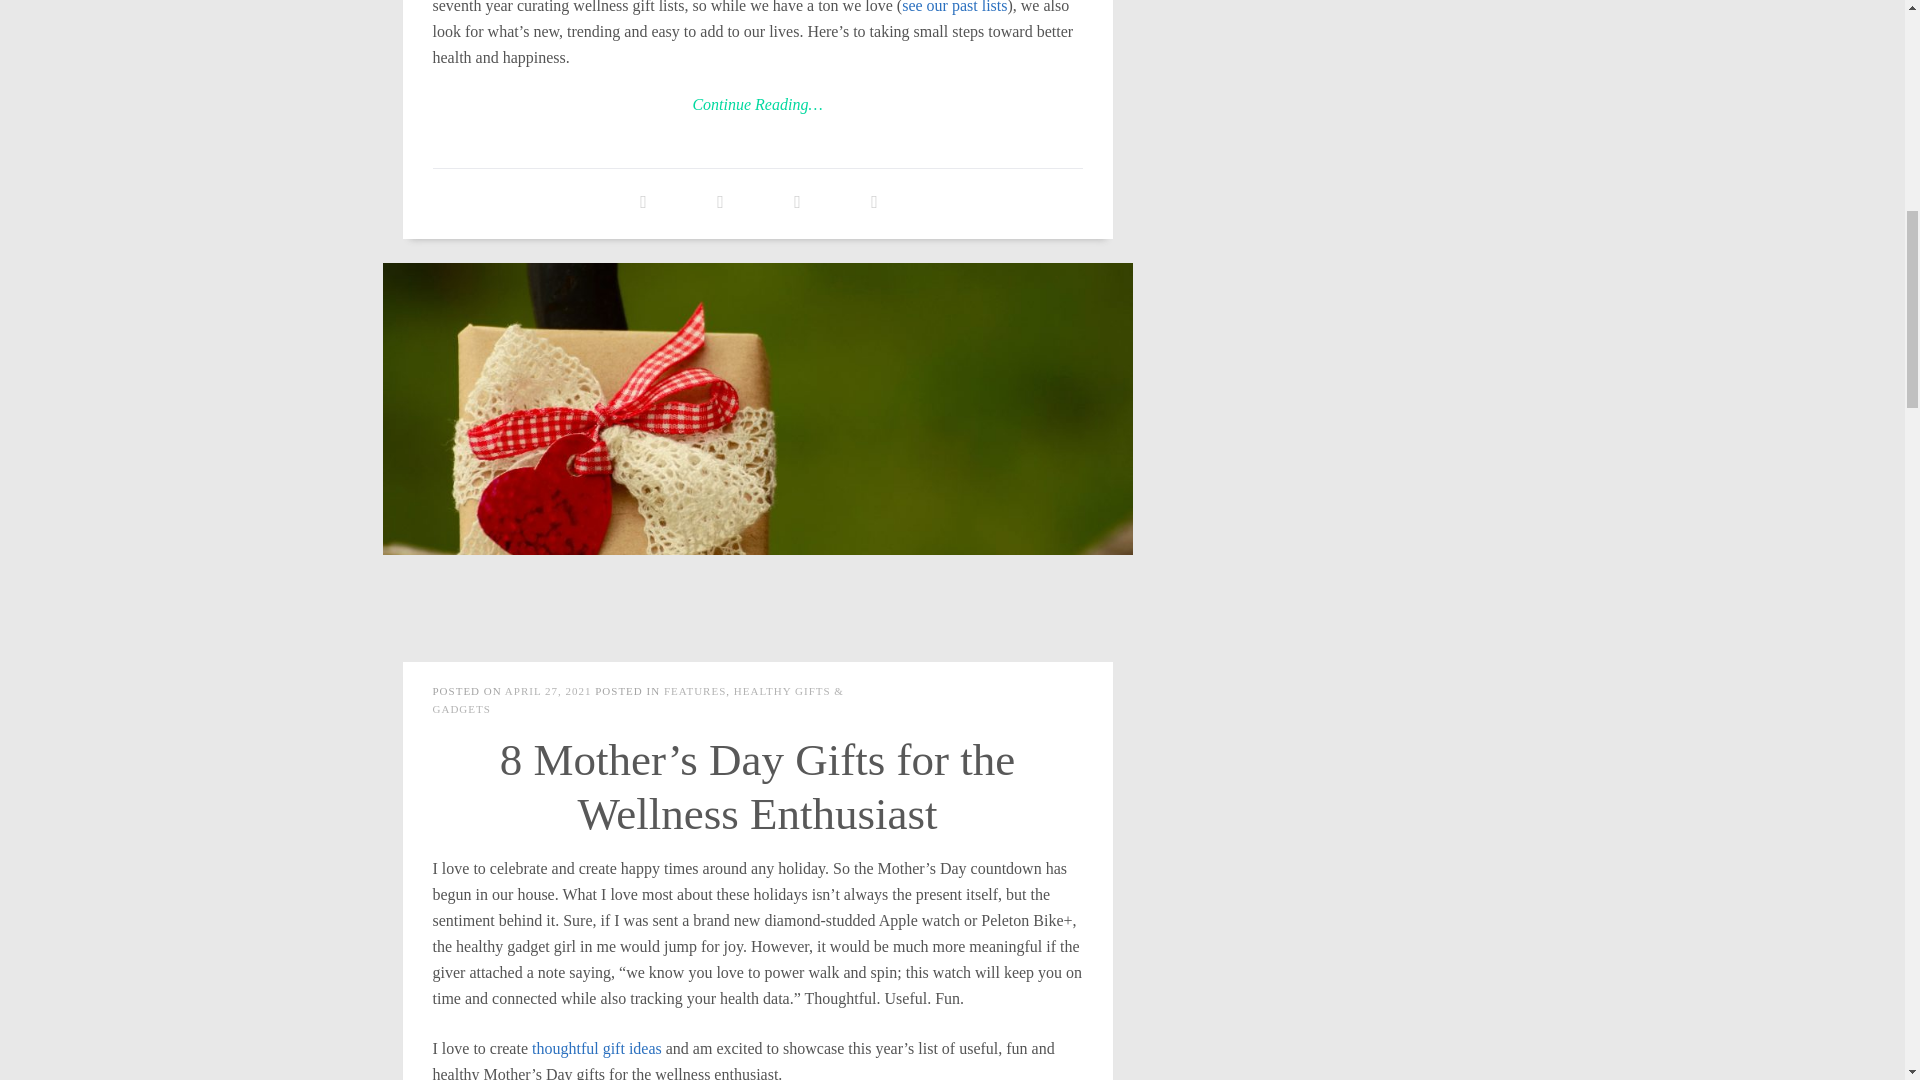 The height and width of the screenshot is (1080, 1920). What do you see at coordinates (720, 202) in the screenshot?
I see `Twitter Share` at bounding box center [720, 202].